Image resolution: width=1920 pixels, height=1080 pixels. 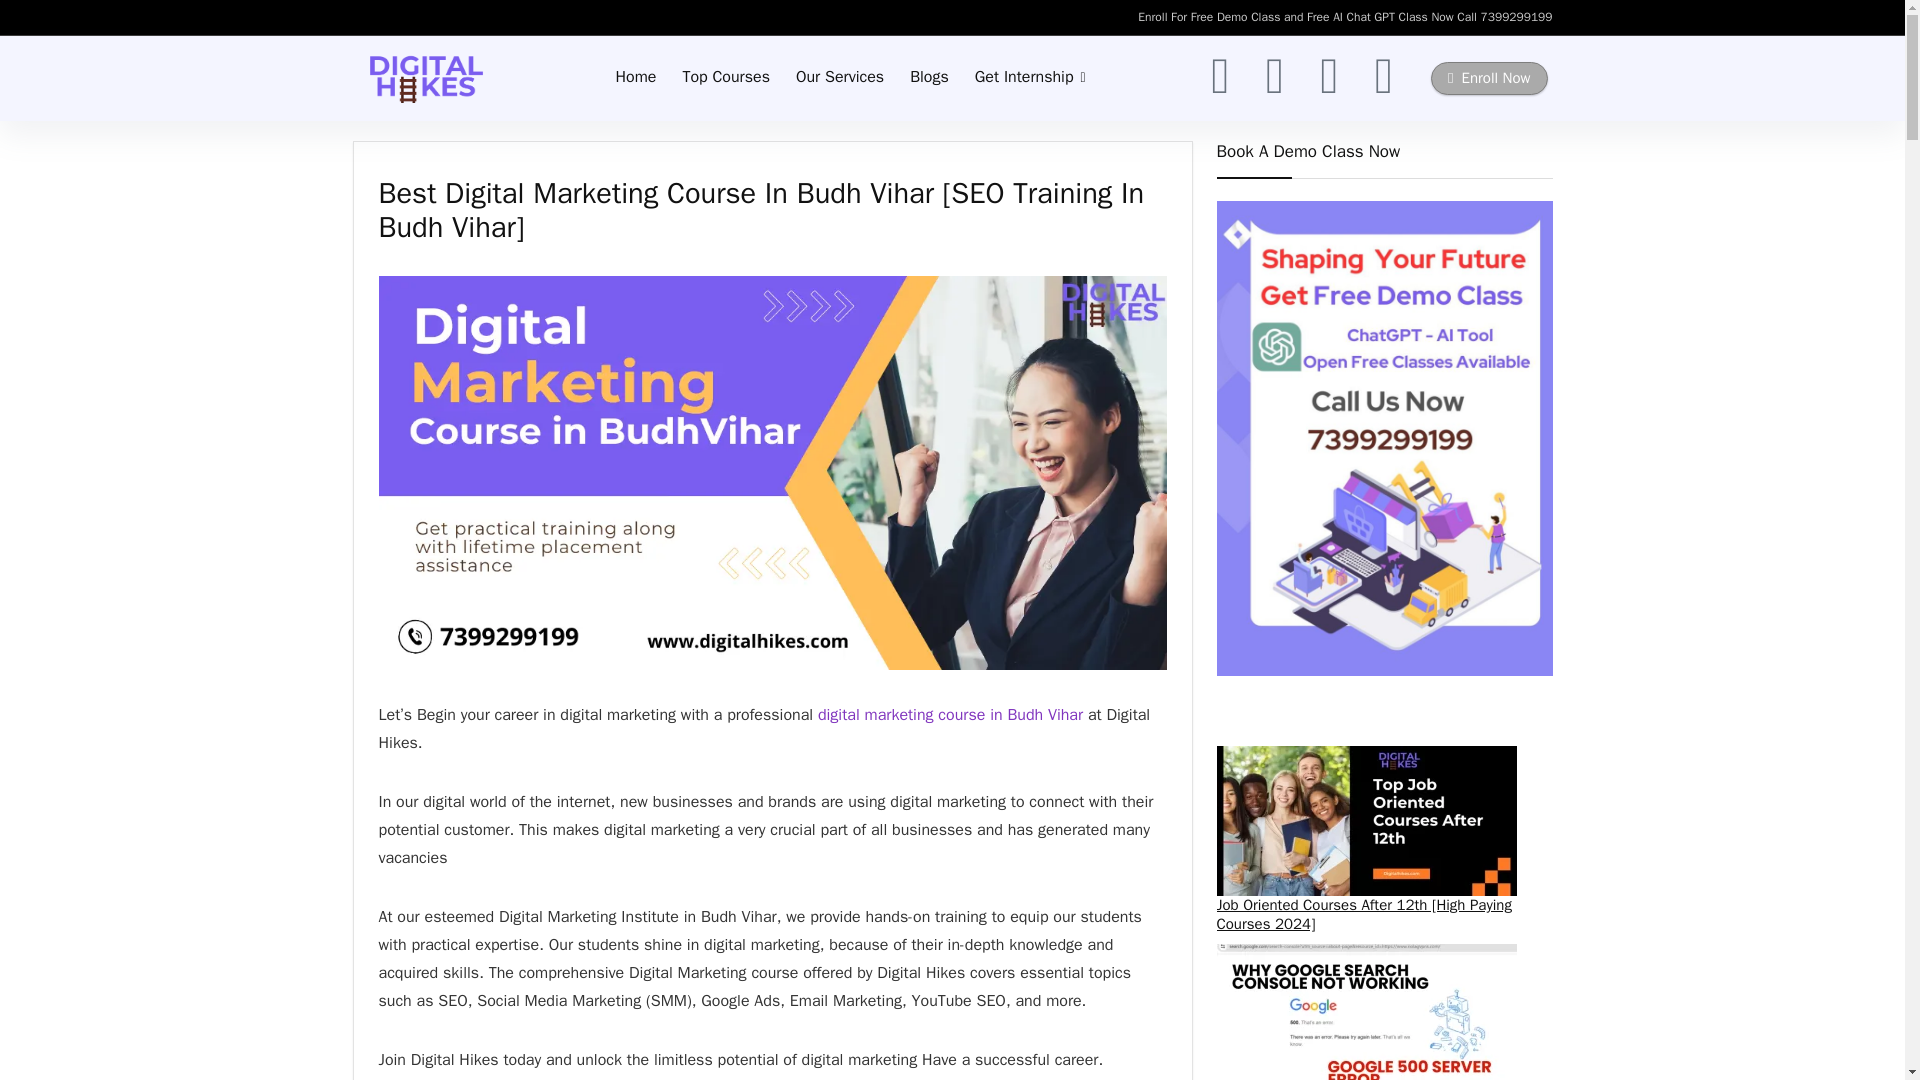 I want to click on Get Internship, so click(x=1030, y=79).